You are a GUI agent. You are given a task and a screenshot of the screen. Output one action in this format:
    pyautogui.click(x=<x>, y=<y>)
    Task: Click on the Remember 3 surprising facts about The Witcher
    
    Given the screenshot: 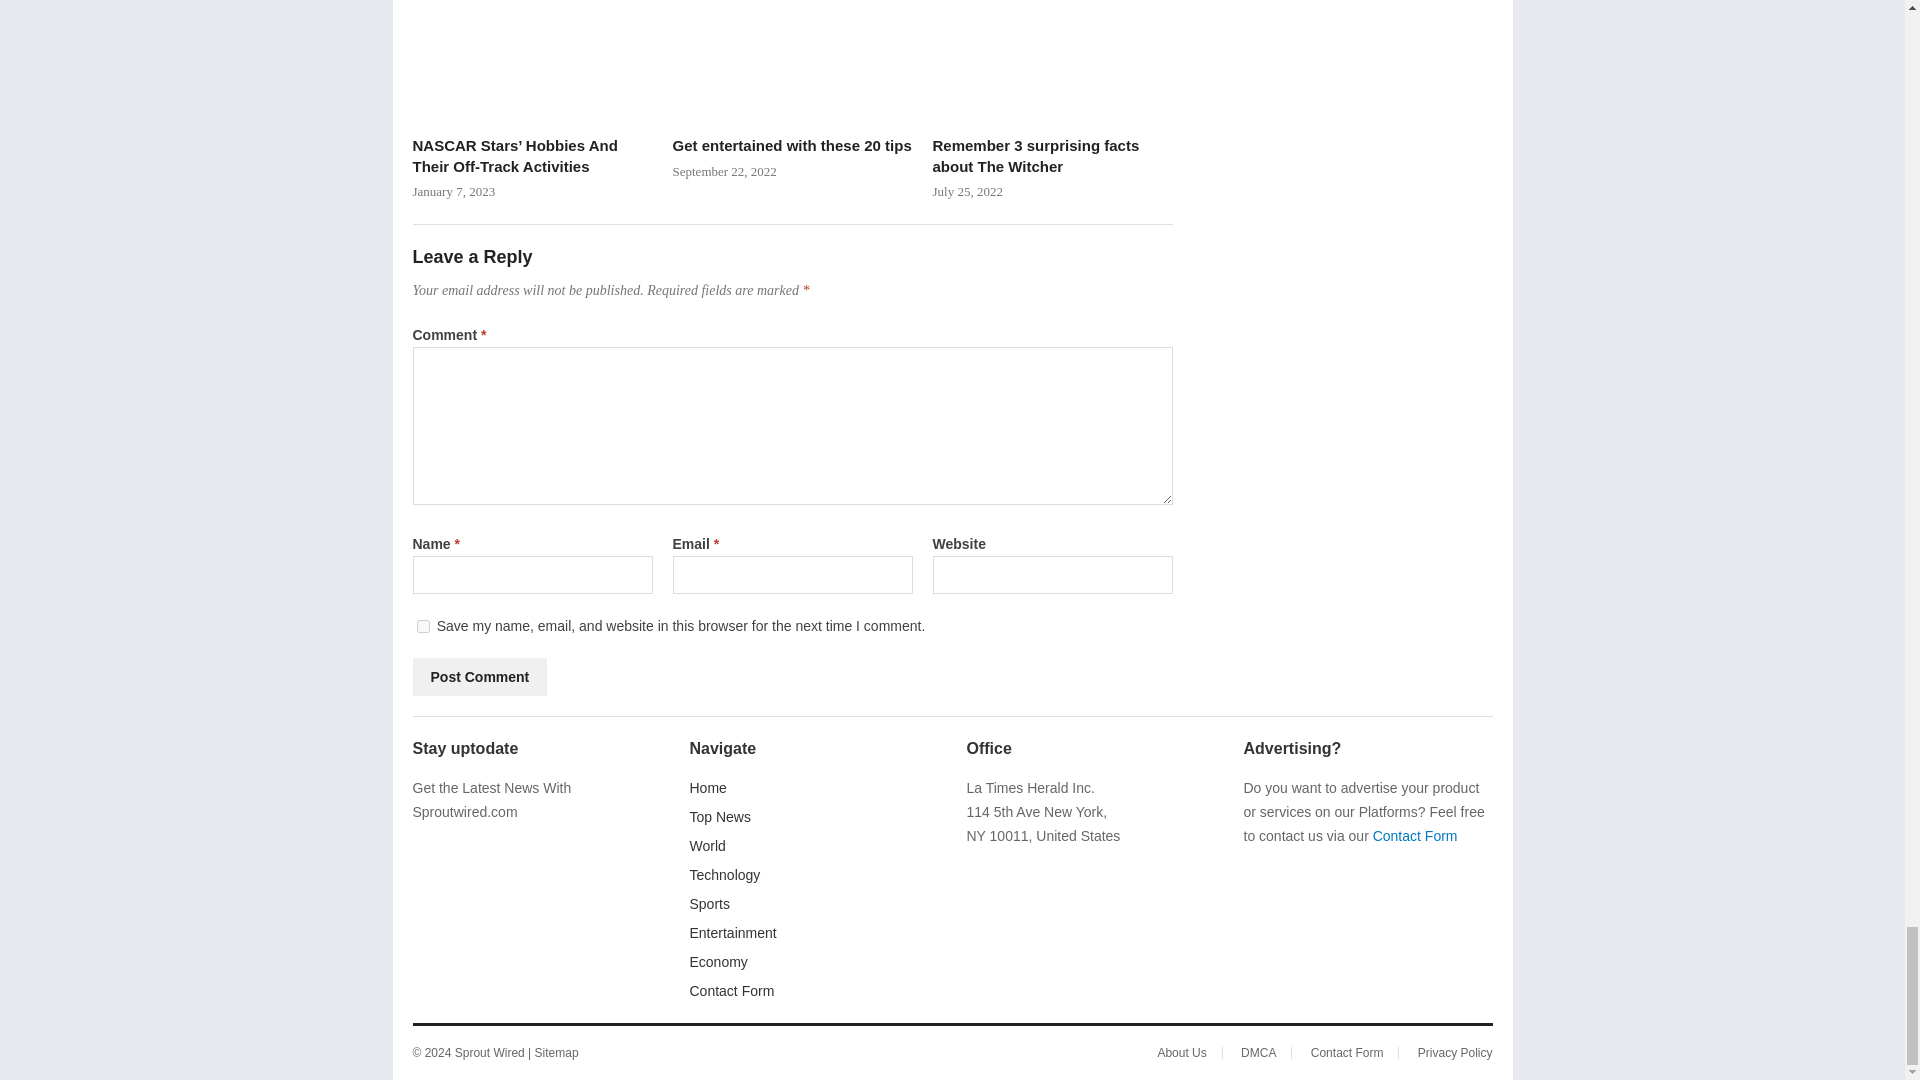 What is the action you would take?
    pyautogui.click(x=1051, y=62)
    